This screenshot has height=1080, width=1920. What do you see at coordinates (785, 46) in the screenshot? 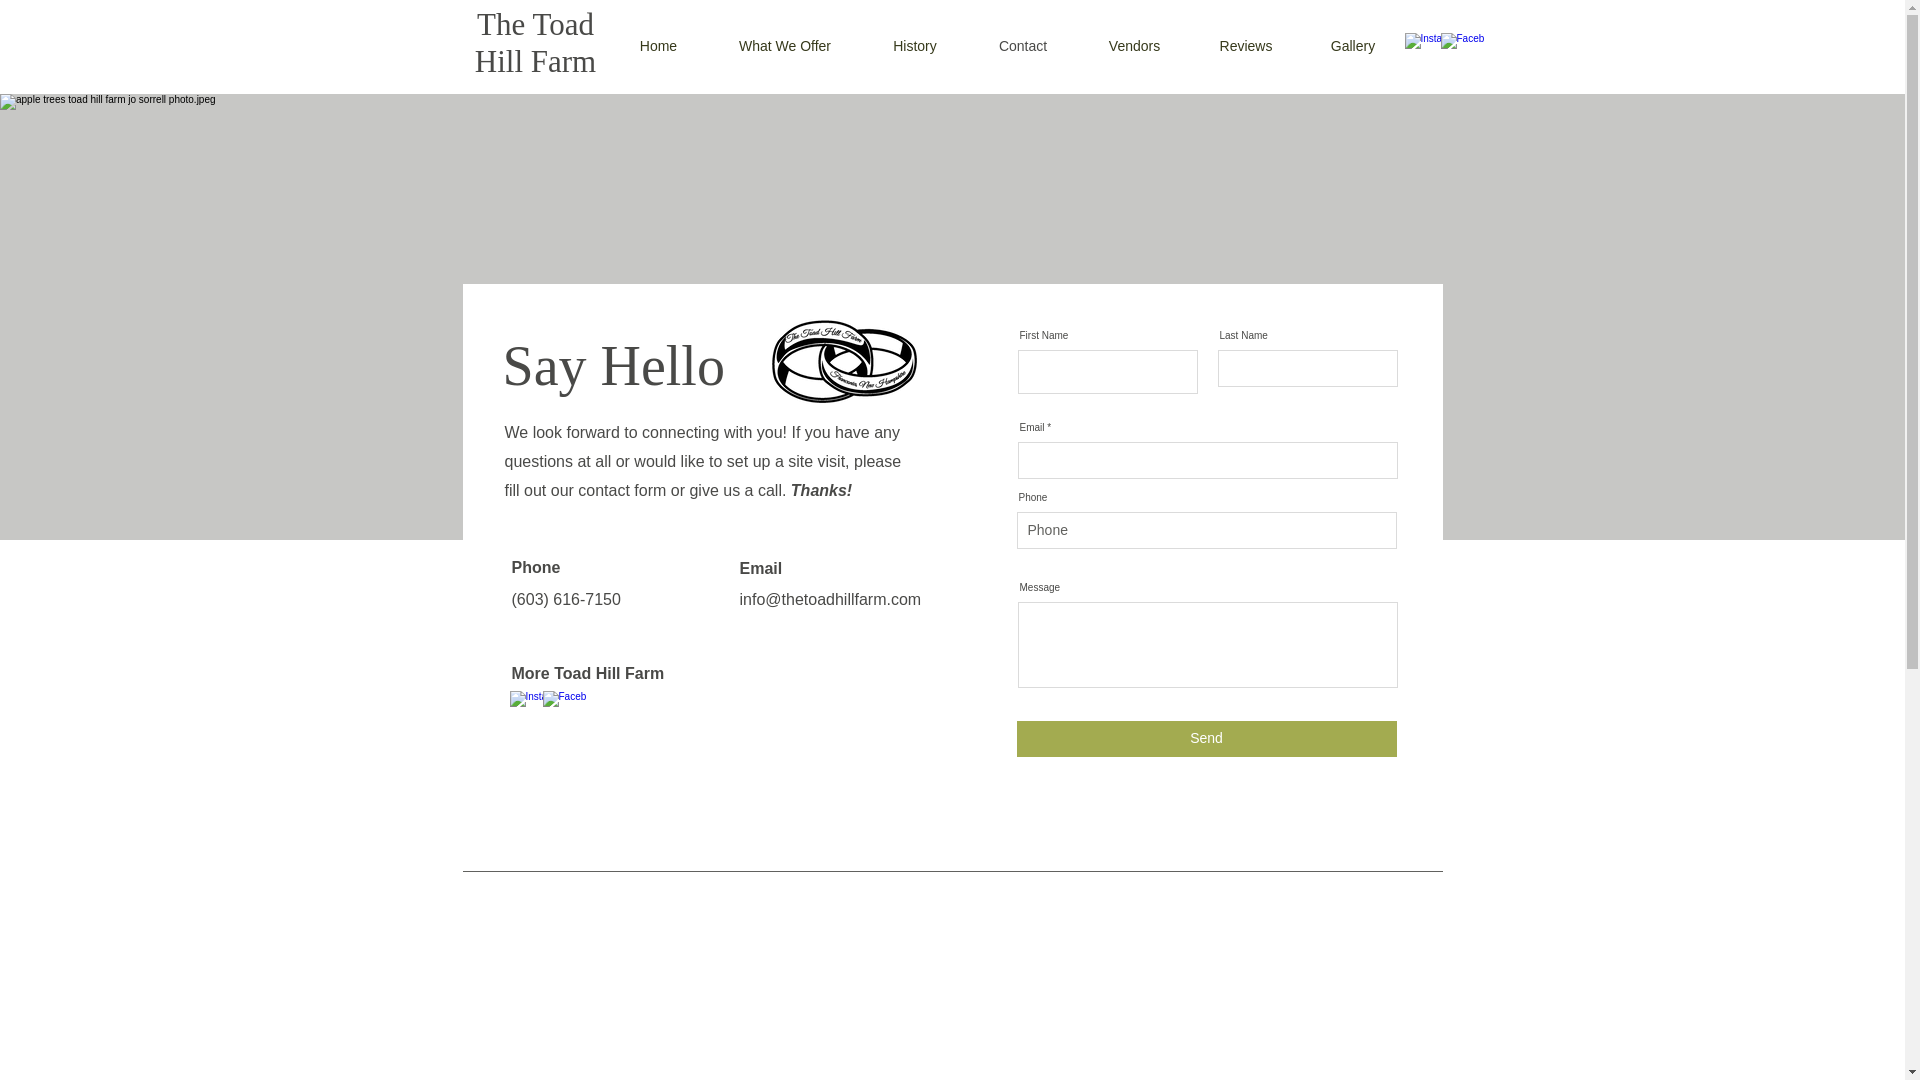
I see `What We Offer` at bounding box center [785, 46].